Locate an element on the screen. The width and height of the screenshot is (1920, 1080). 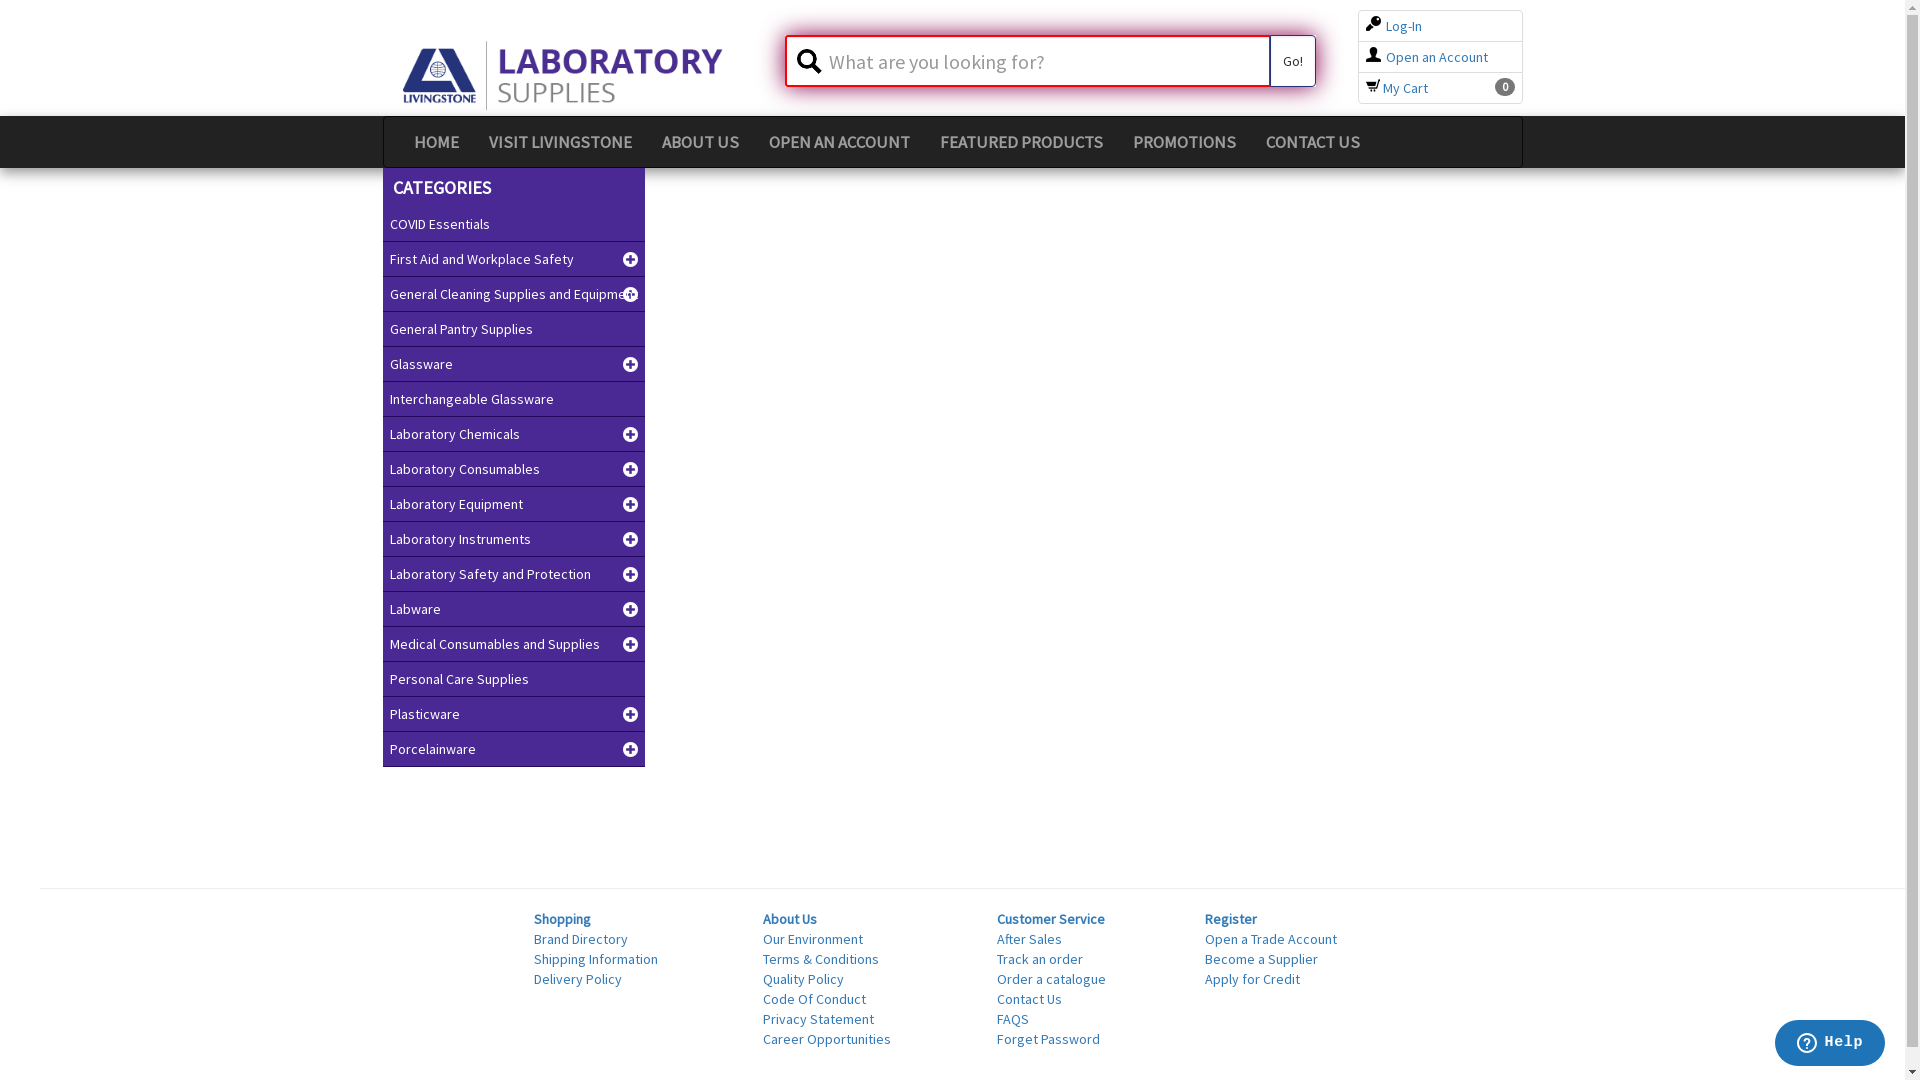
Laboratory Instruments is located at coordinates (514, 539).